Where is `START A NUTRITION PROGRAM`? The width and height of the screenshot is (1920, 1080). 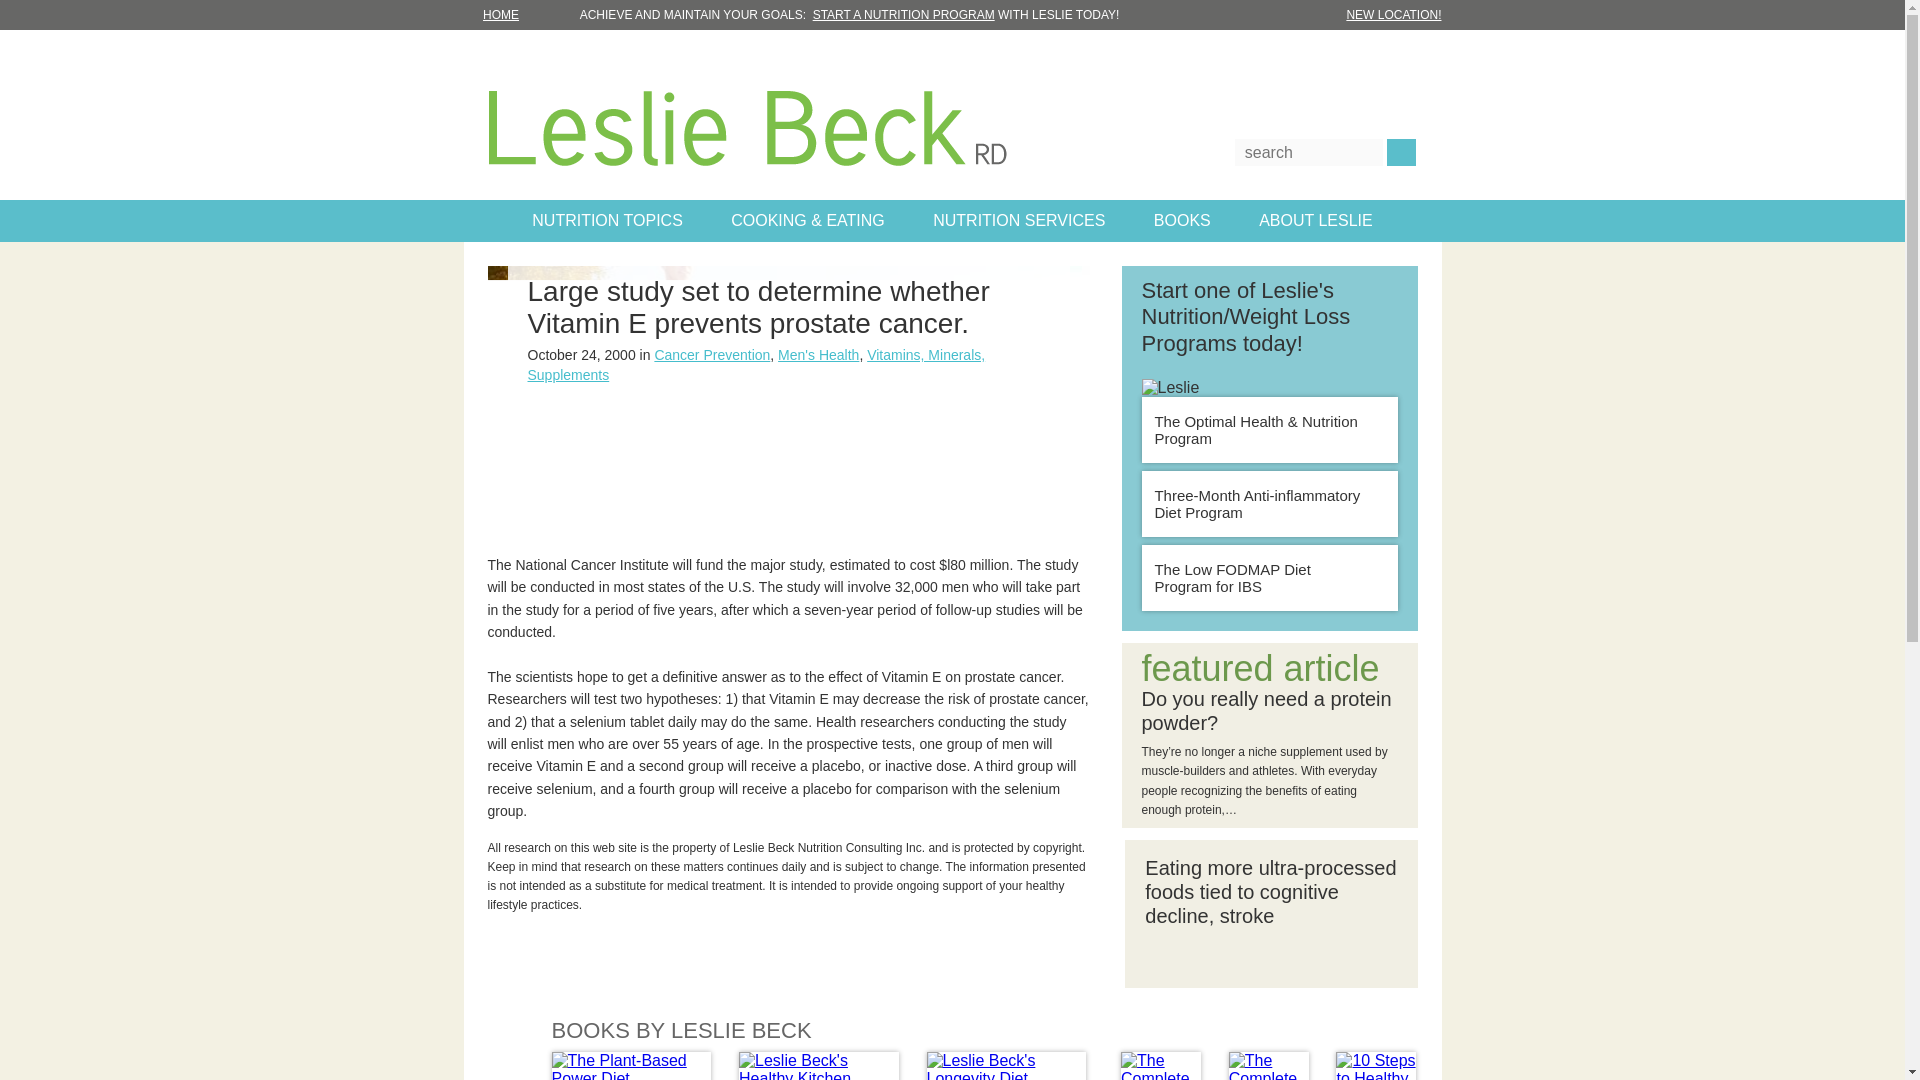
START A NUTRITION PROGRAM is located at coordinates (903, 14).